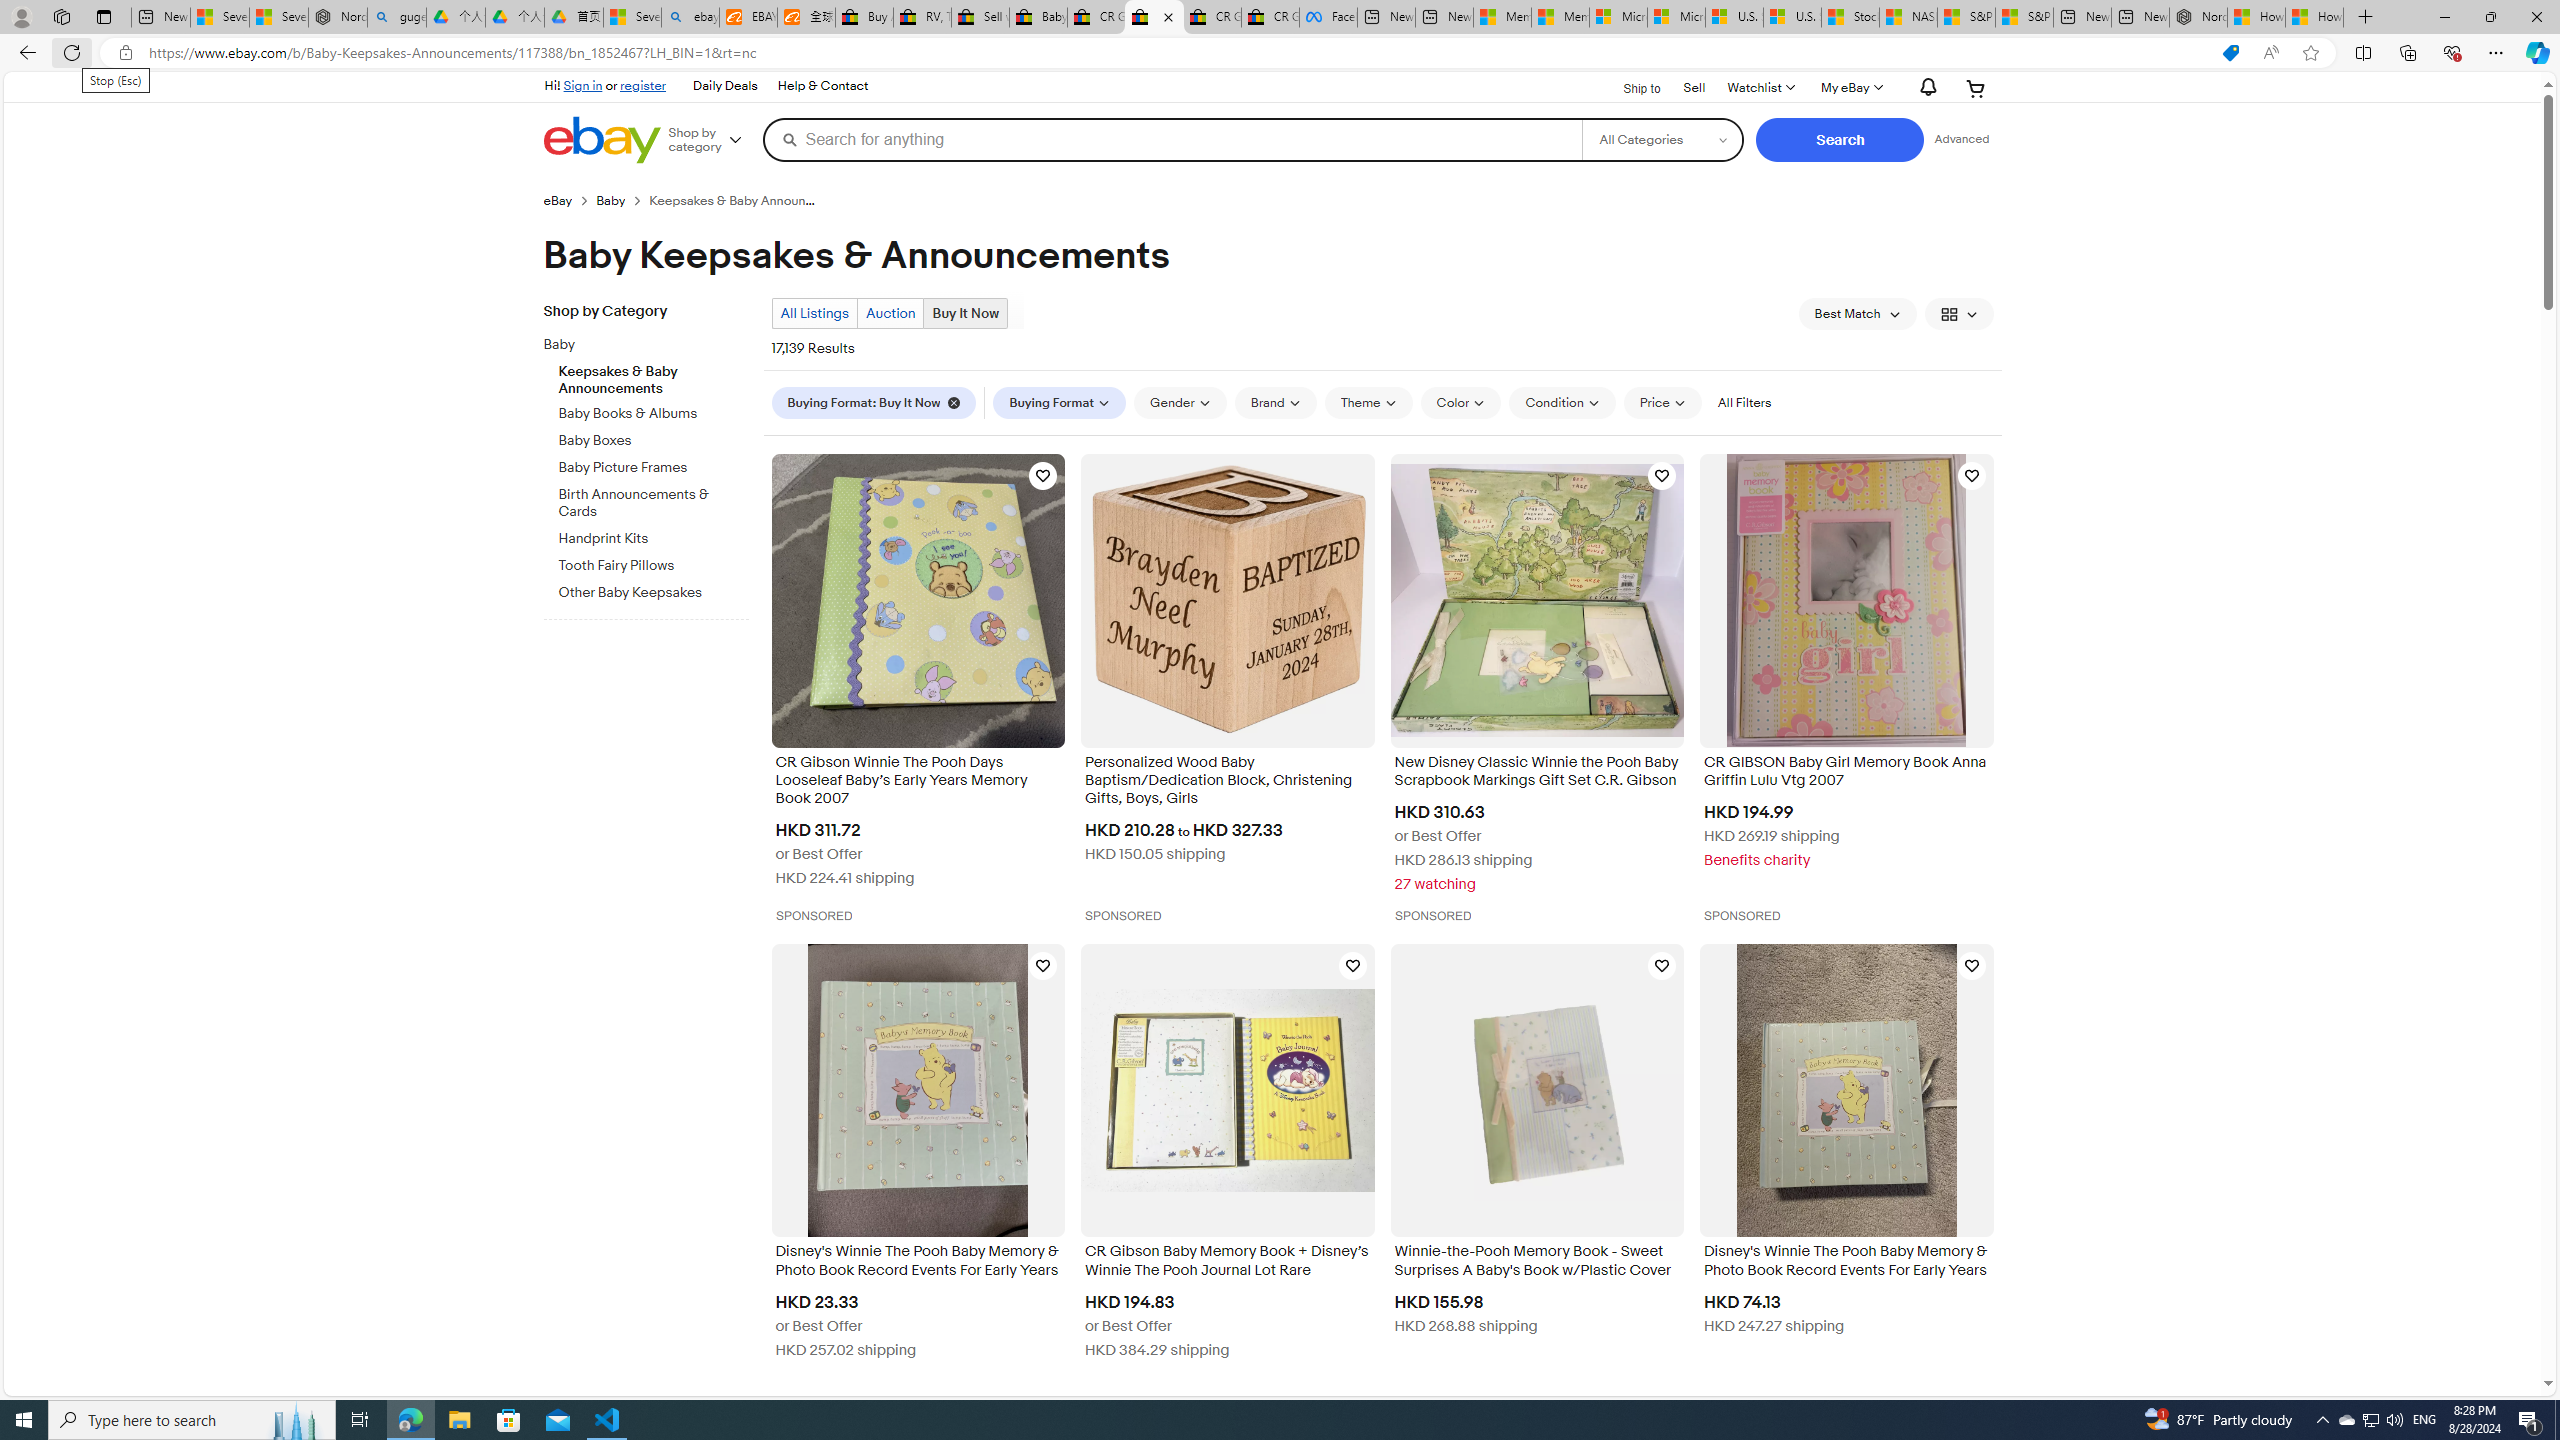 The height and width of the screenshot is (1440, 2560). What do you see at coordinates (1662, 402) in the screenshot?
I see `Price` at bounding box center [1662, 402].